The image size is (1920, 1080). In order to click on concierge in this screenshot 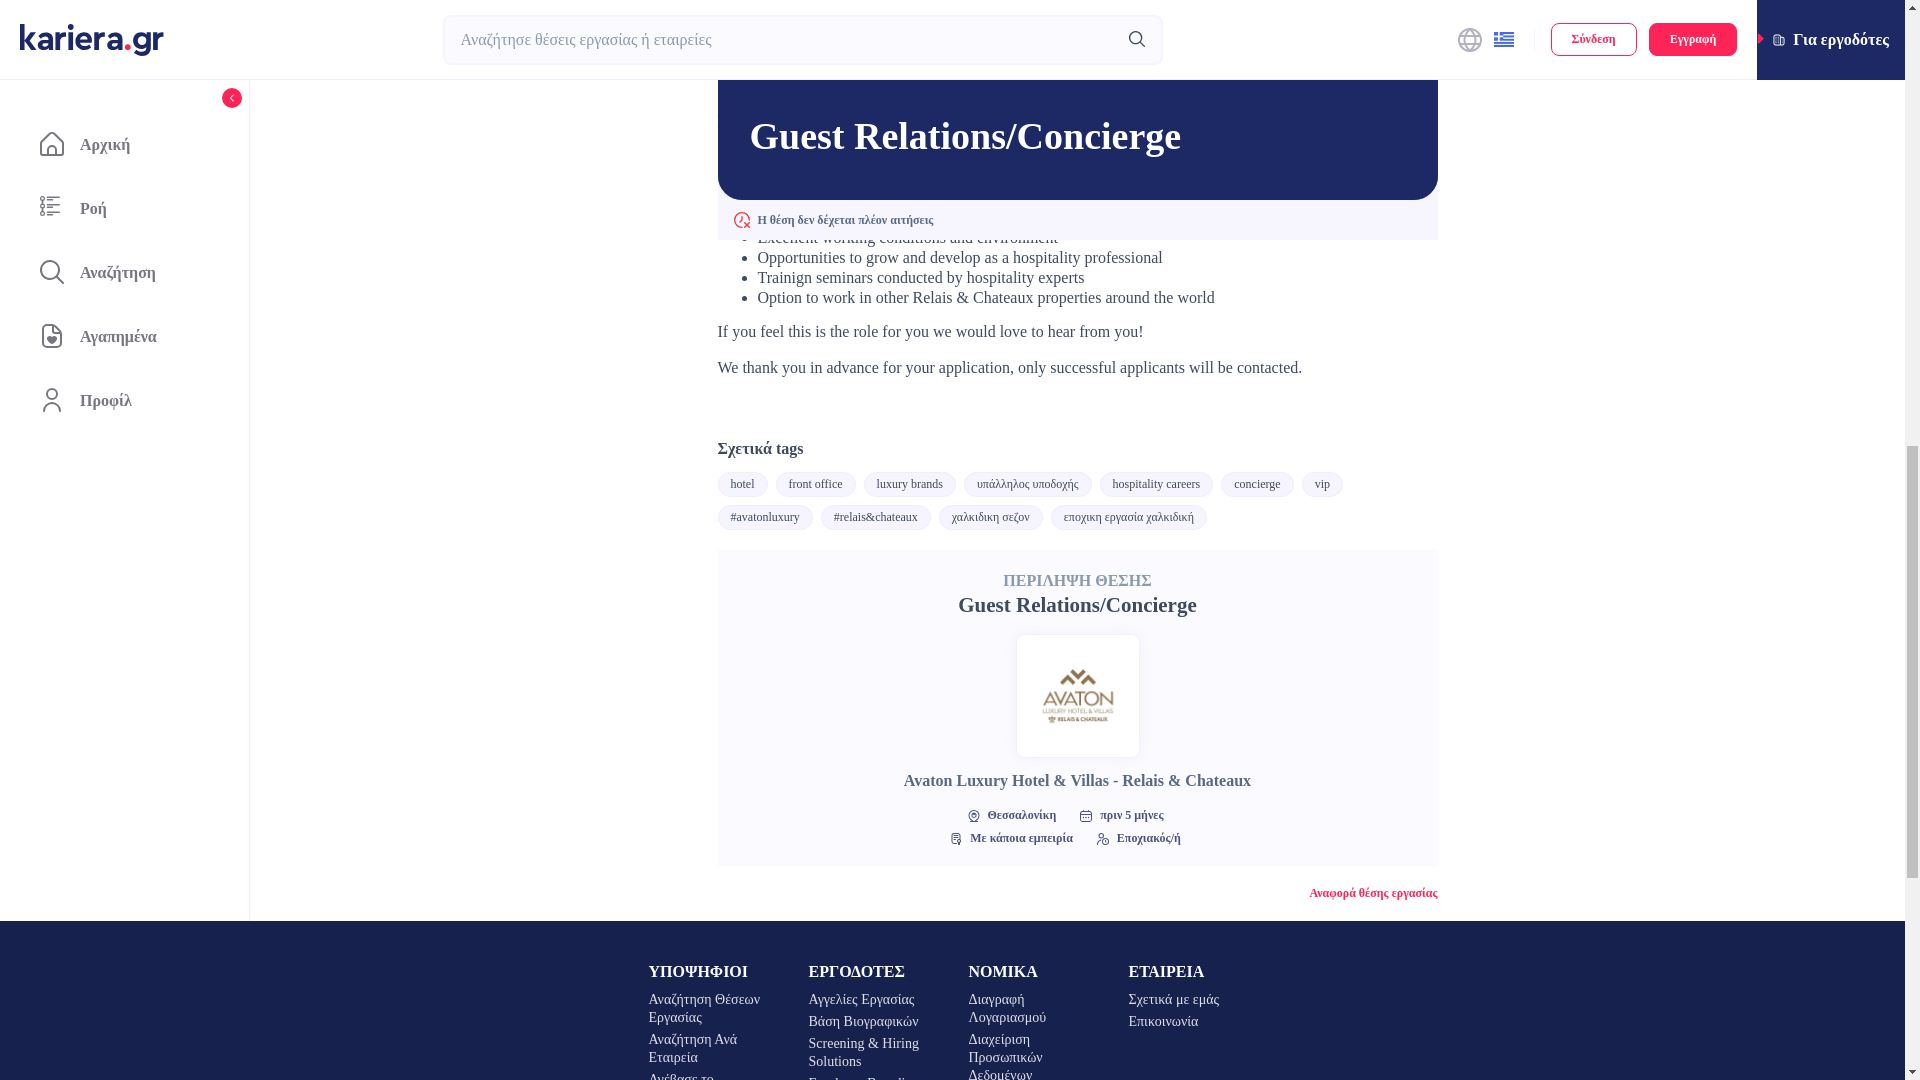, I will do `click(1256, 484)`.